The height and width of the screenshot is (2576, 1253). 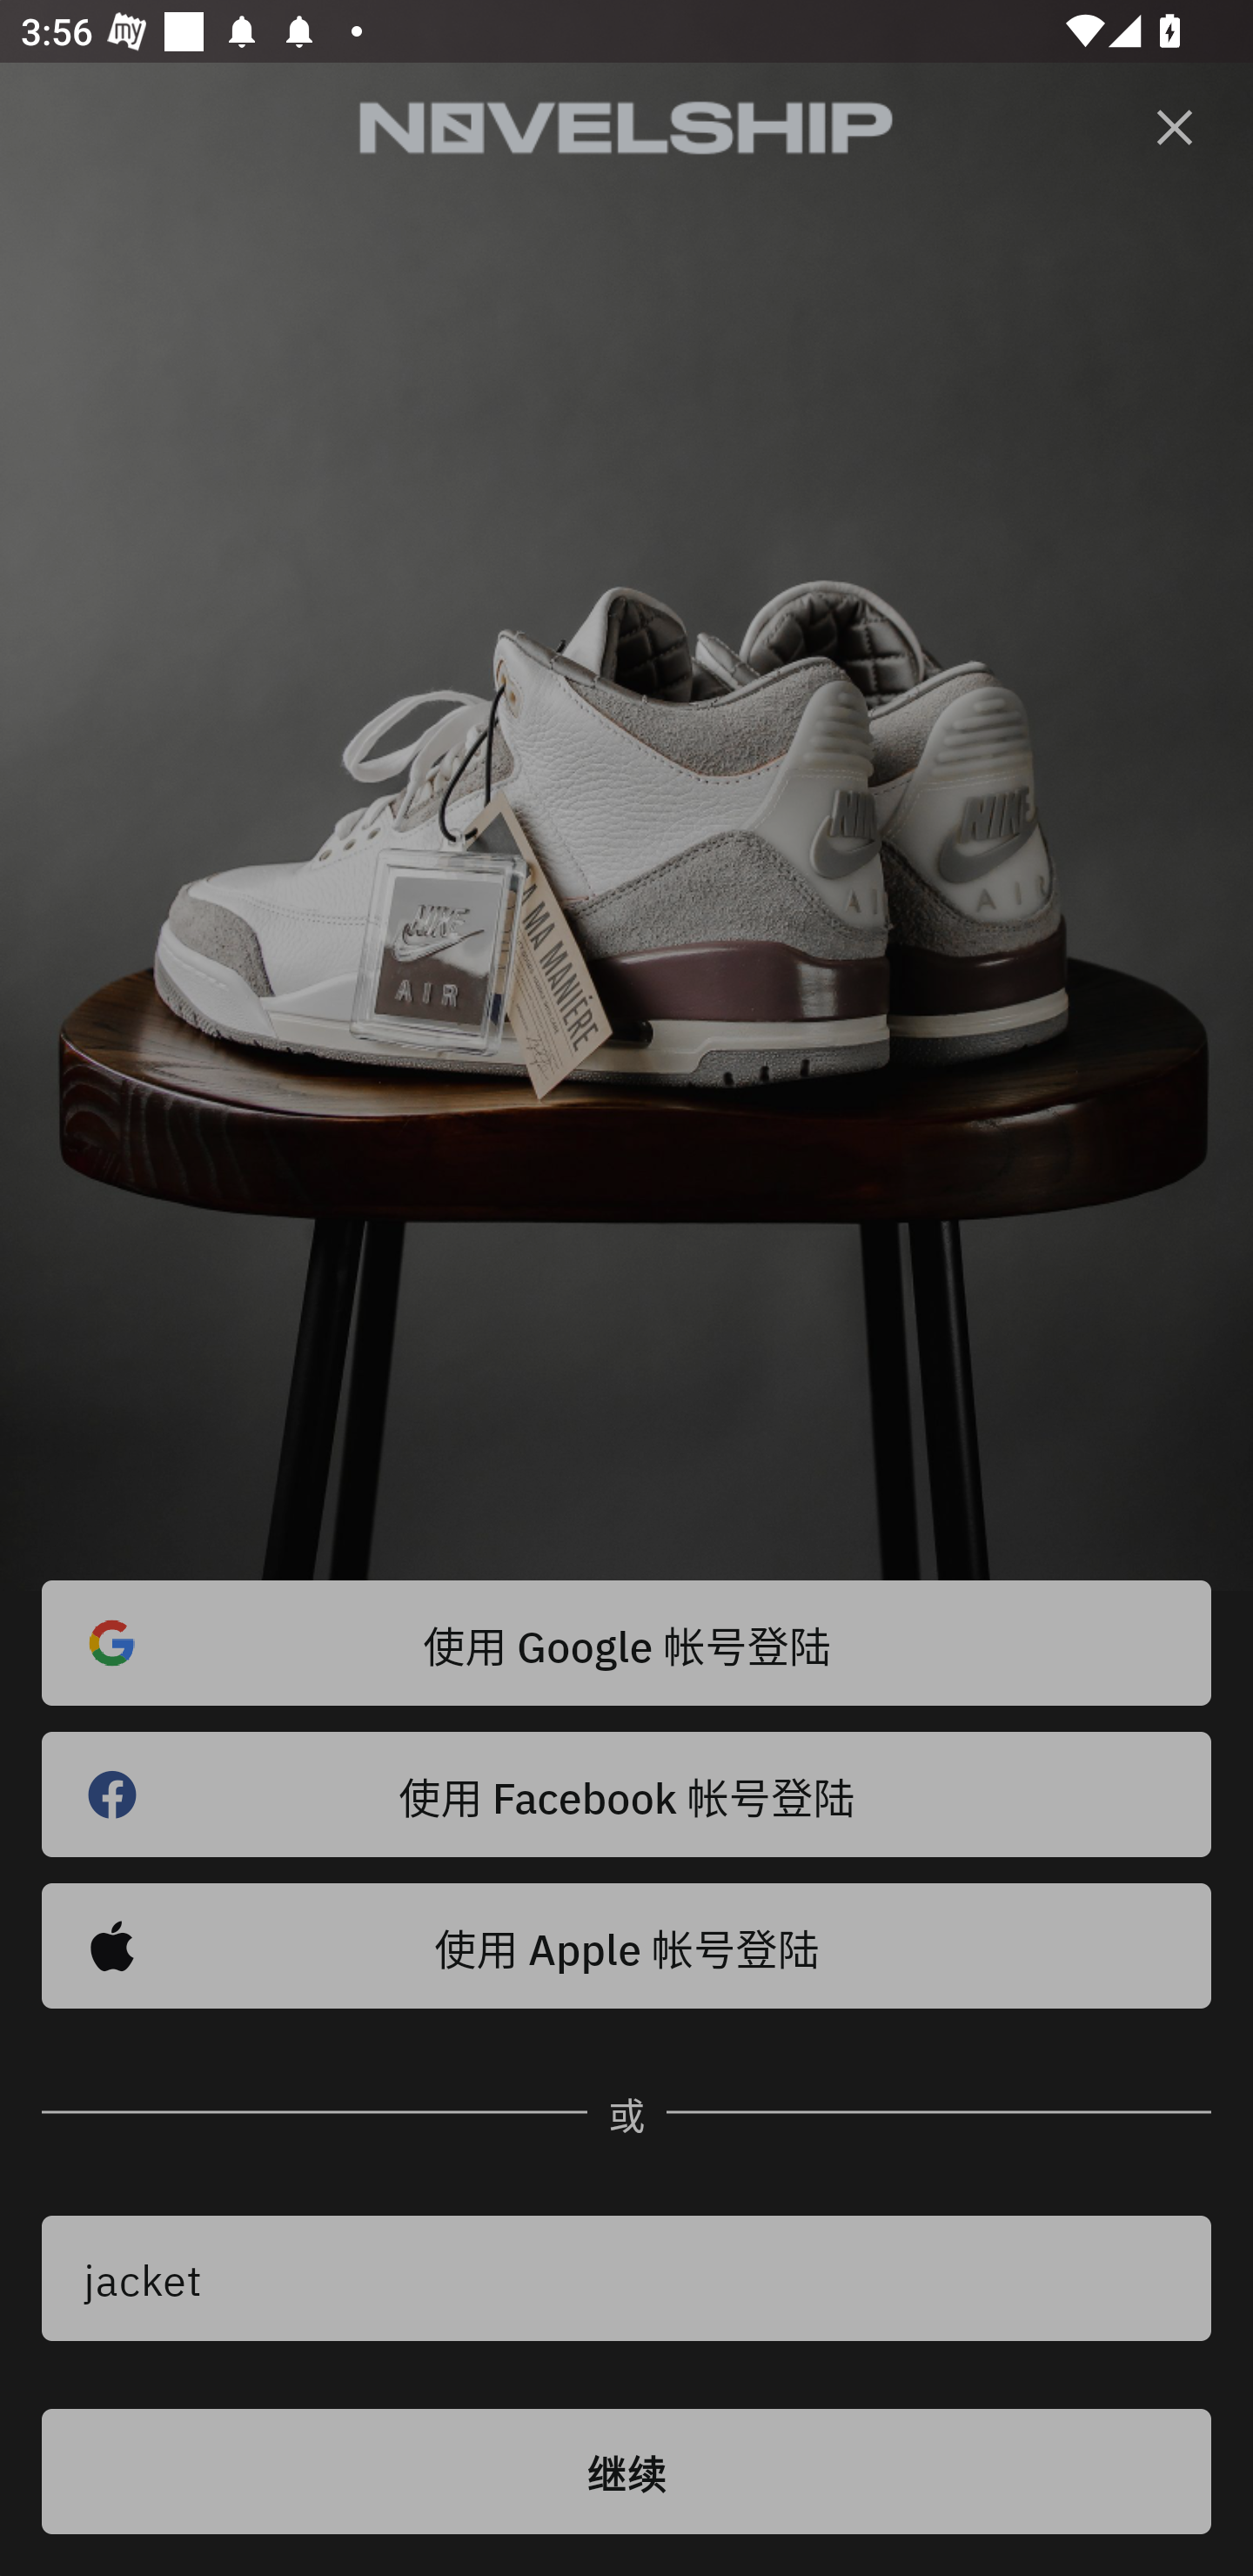 What do you see at coordinates (626, 1643) in the screenshot?
I see `使用 Google 帐号登陆` at bounding box center [626, 1643].